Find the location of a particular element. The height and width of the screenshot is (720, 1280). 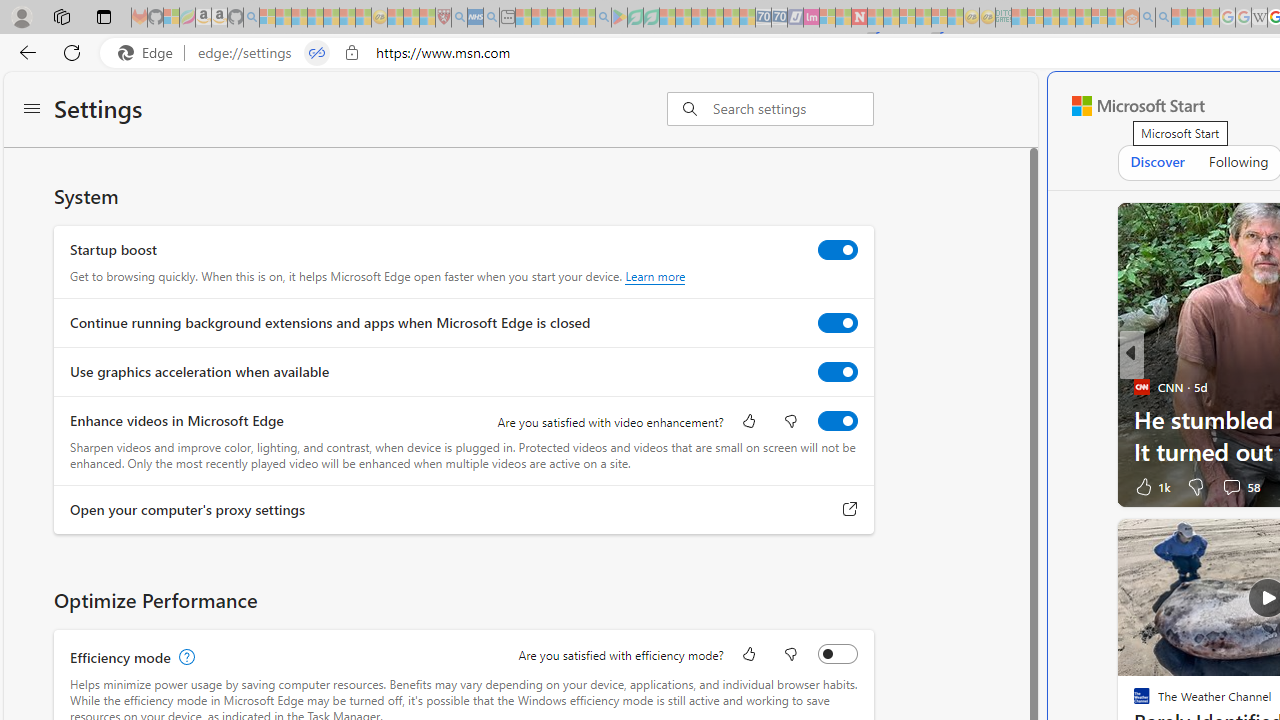

Trusted Community Engagement and Contributions | Guidelines is located at coordinates (875, 18).